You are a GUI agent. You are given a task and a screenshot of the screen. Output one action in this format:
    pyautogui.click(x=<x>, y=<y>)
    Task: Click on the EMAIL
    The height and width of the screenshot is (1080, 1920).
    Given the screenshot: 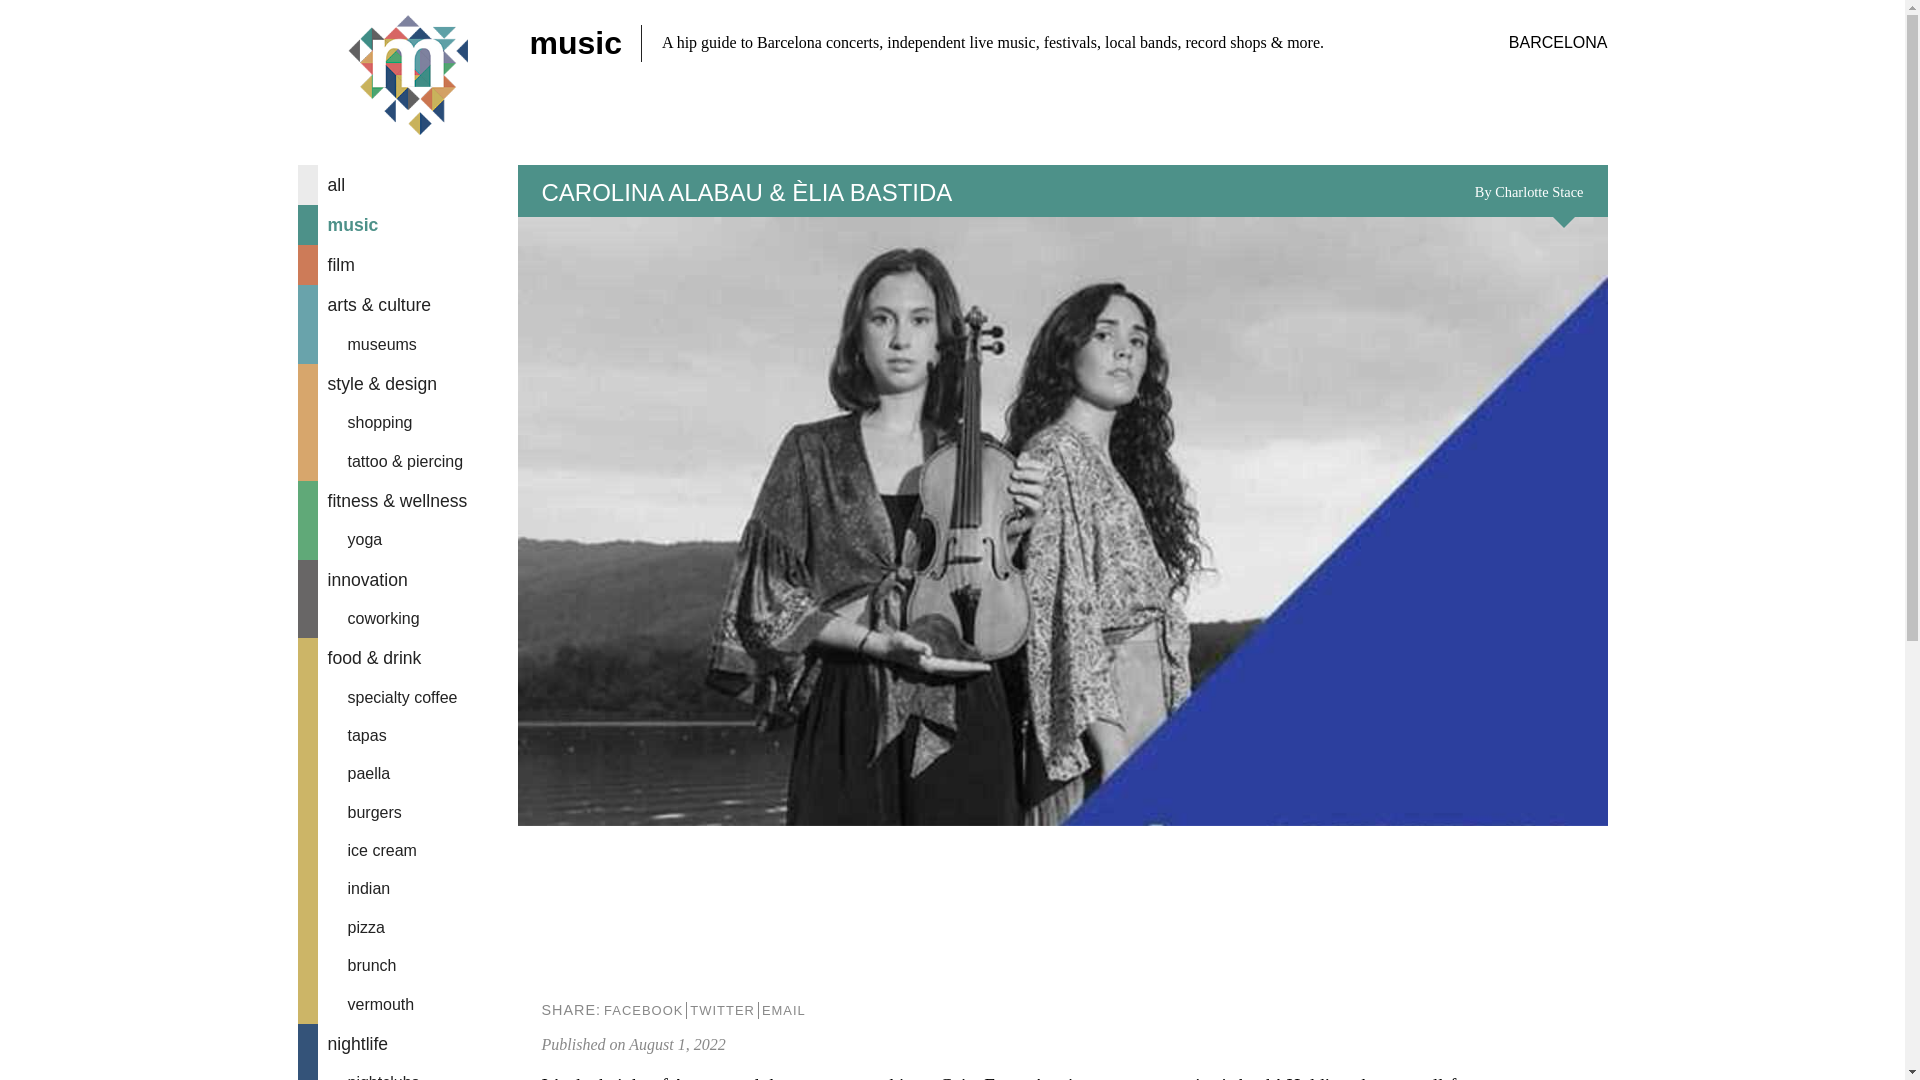 What is the action you would take?
    pyautogui.click(x=783, y=1010)
    